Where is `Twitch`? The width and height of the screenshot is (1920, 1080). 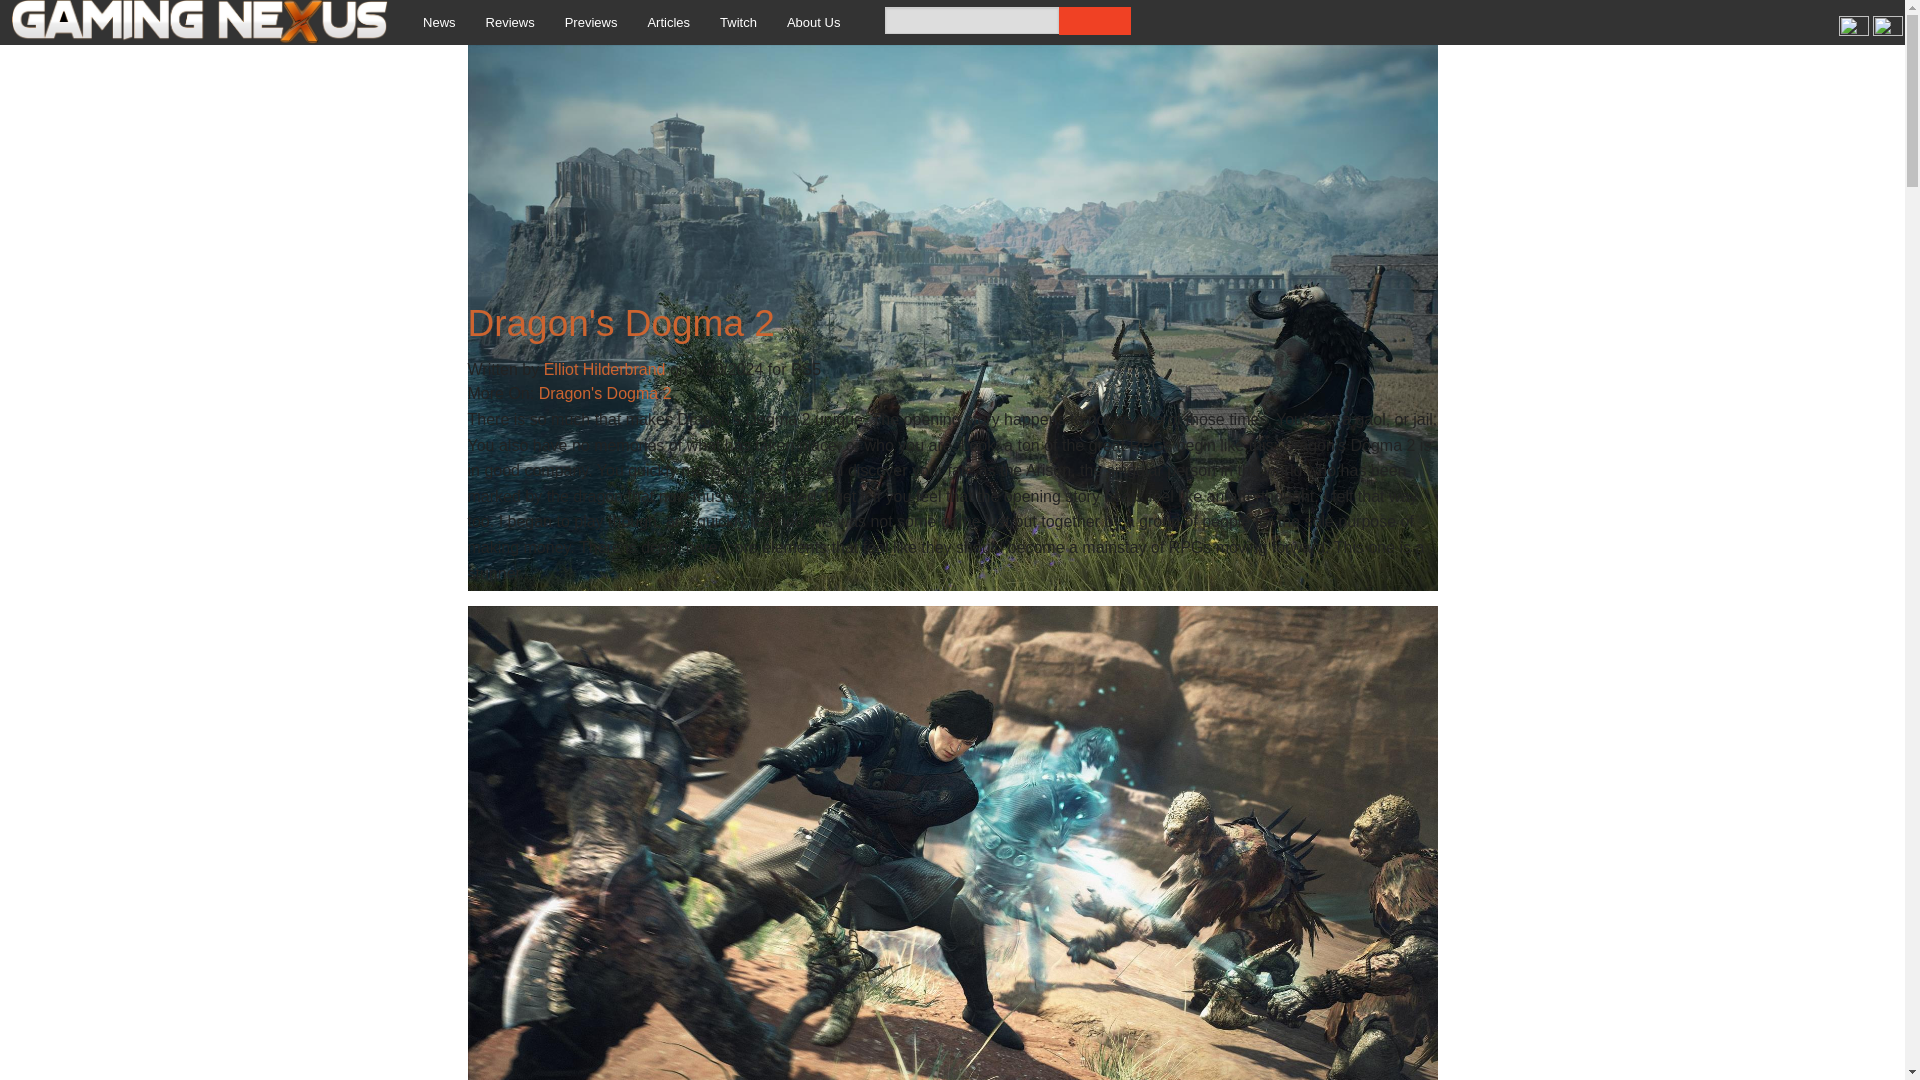 Twitch is located at coordinates (738, 22).